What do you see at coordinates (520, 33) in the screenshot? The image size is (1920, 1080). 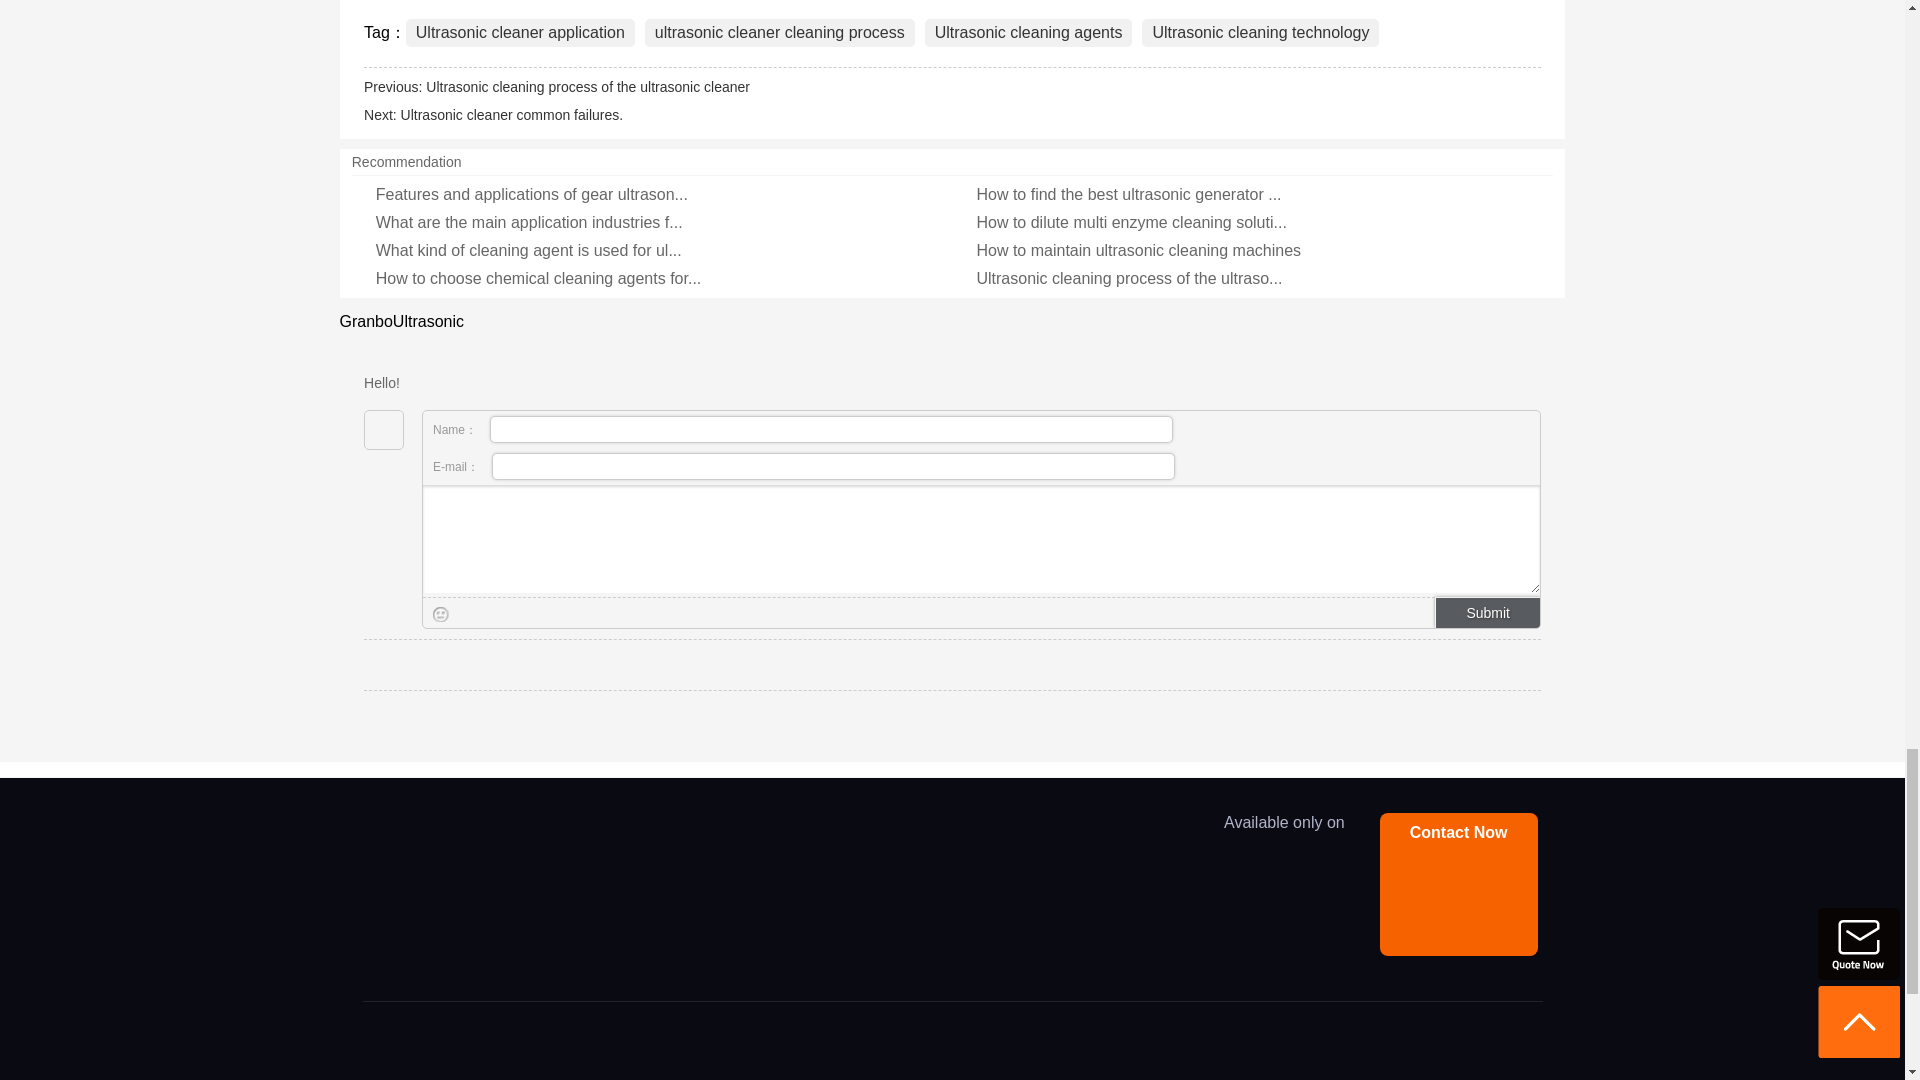 I see `Ultrasonic cleaner application` at bounding box center [520, 33].